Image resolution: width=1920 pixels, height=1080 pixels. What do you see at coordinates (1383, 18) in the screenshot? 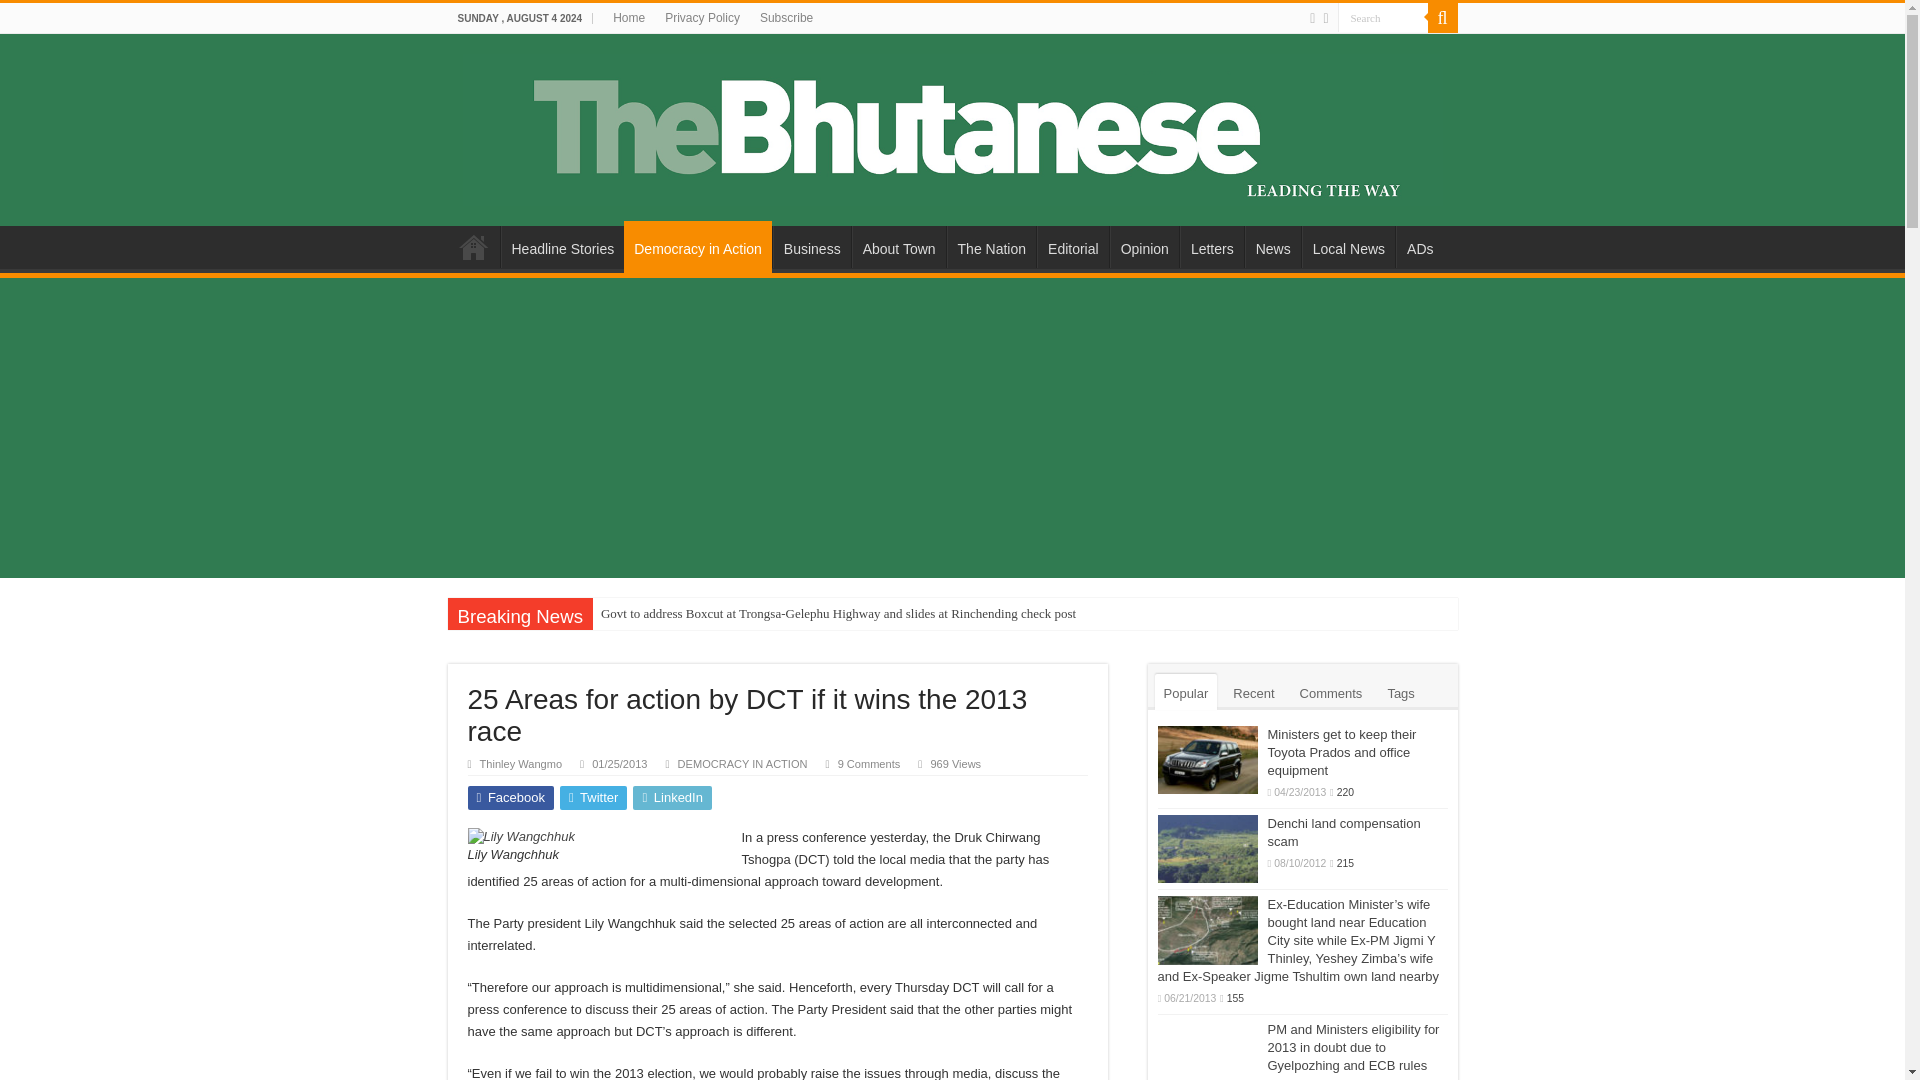
I see `Search` at bounding box center [1383, 18].